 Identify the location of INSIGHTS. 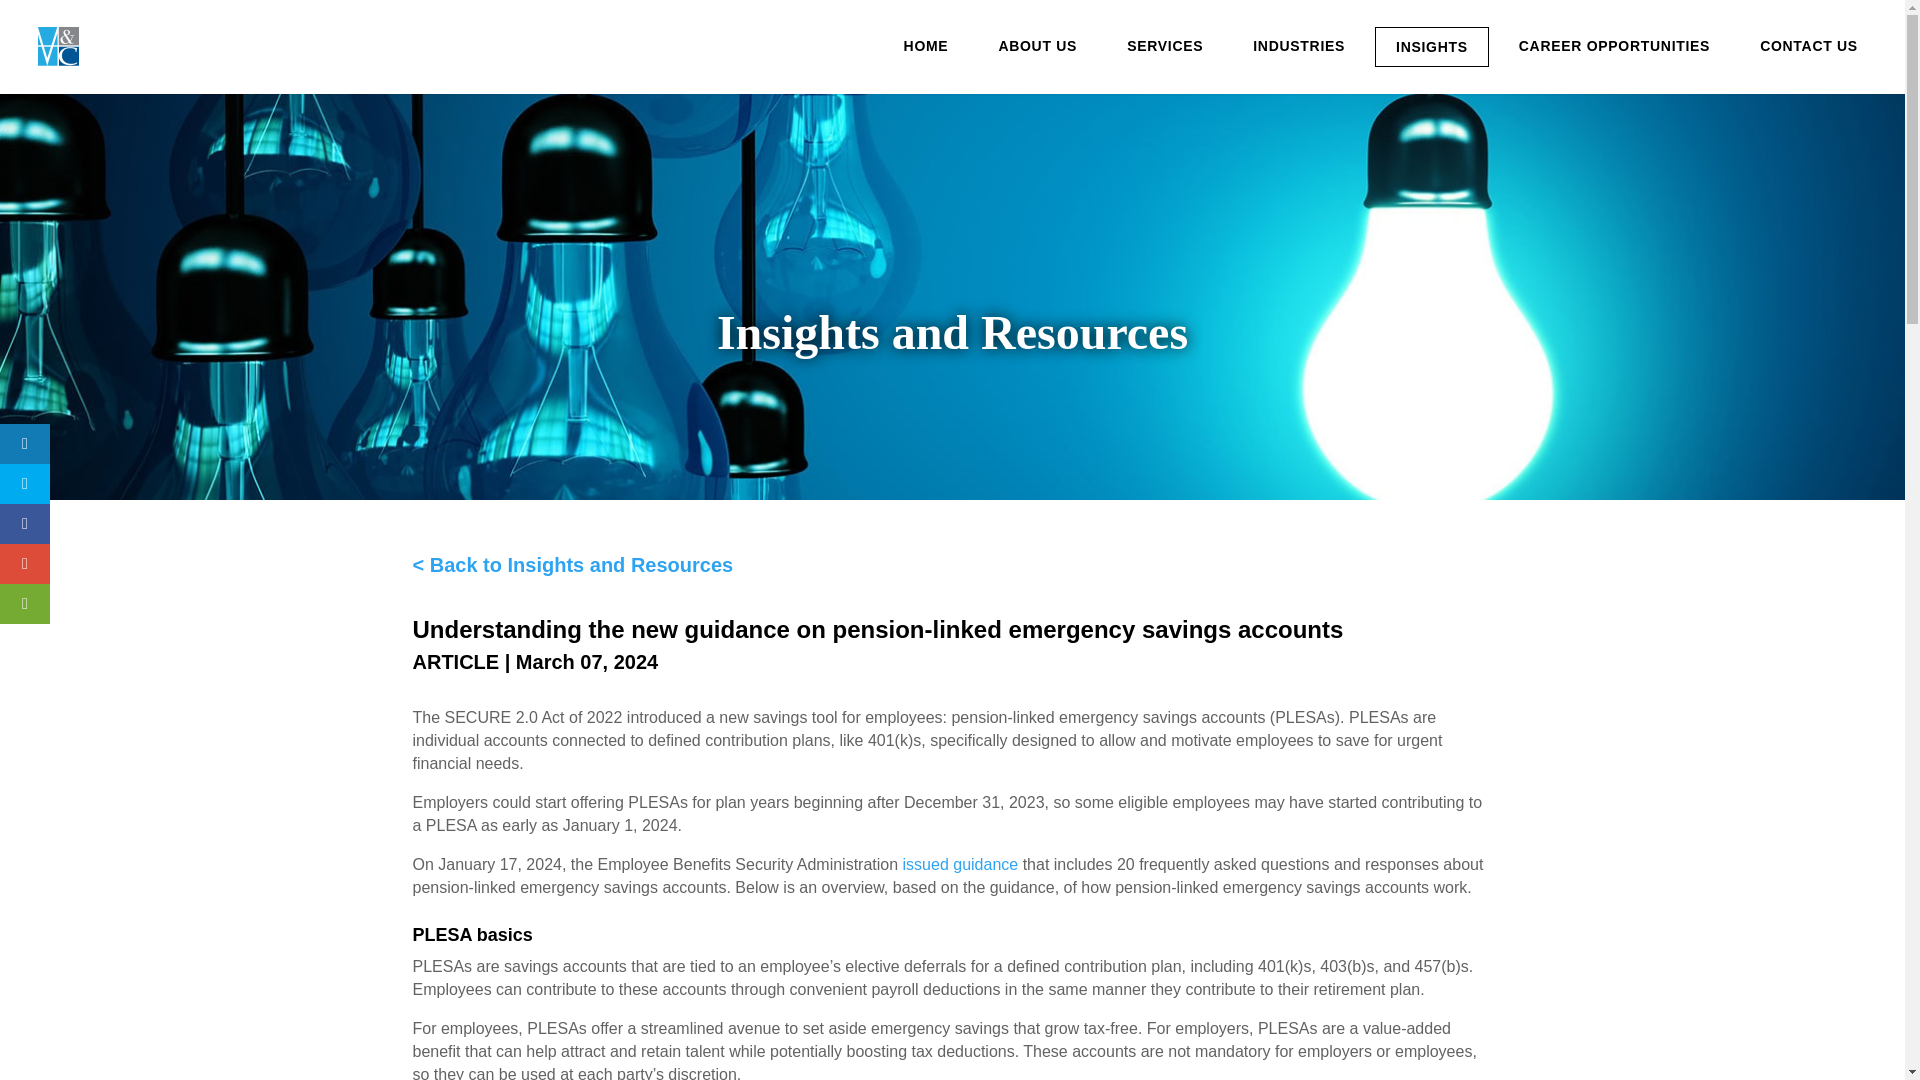
(1432, 46).